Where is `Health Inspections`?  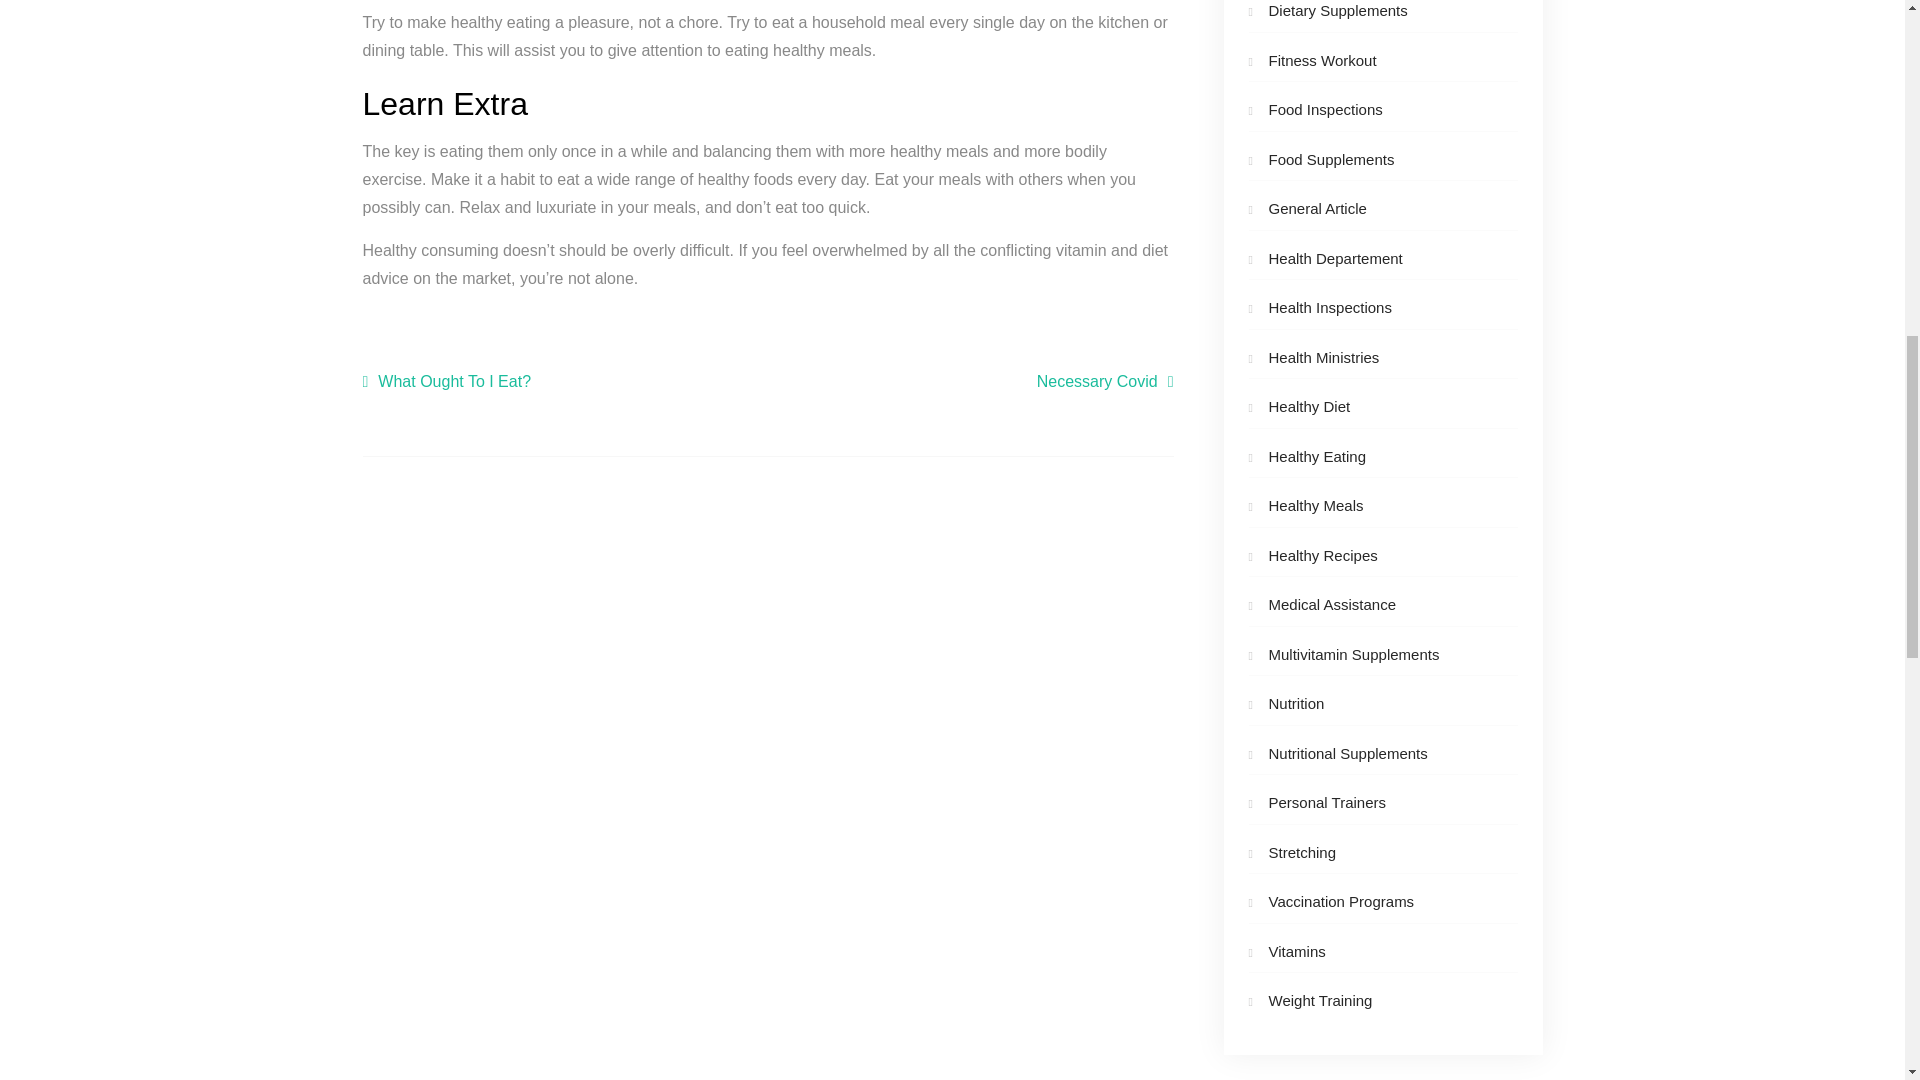
Health Inspections is located at coordinates (1328, 308).